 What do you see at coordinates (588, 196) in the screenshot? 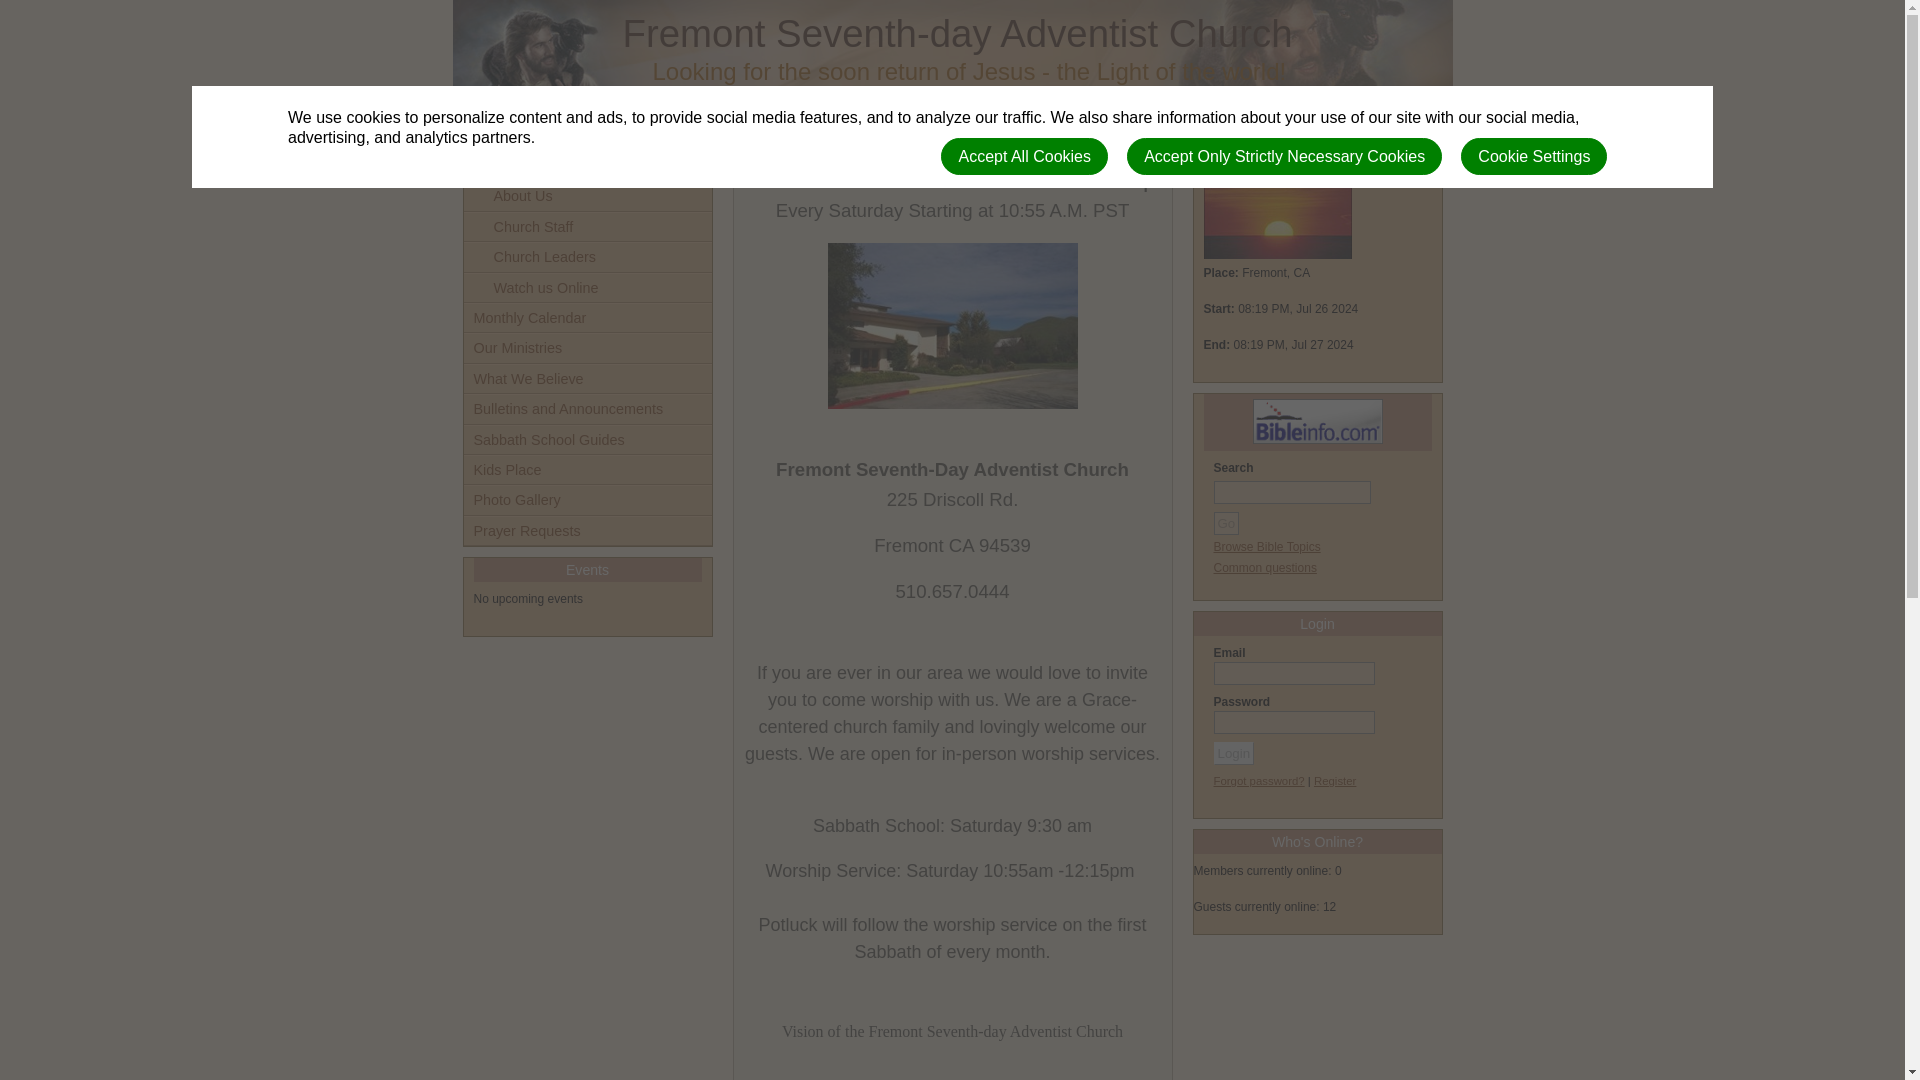
I see `About Us` at bounding box center [588, 196].